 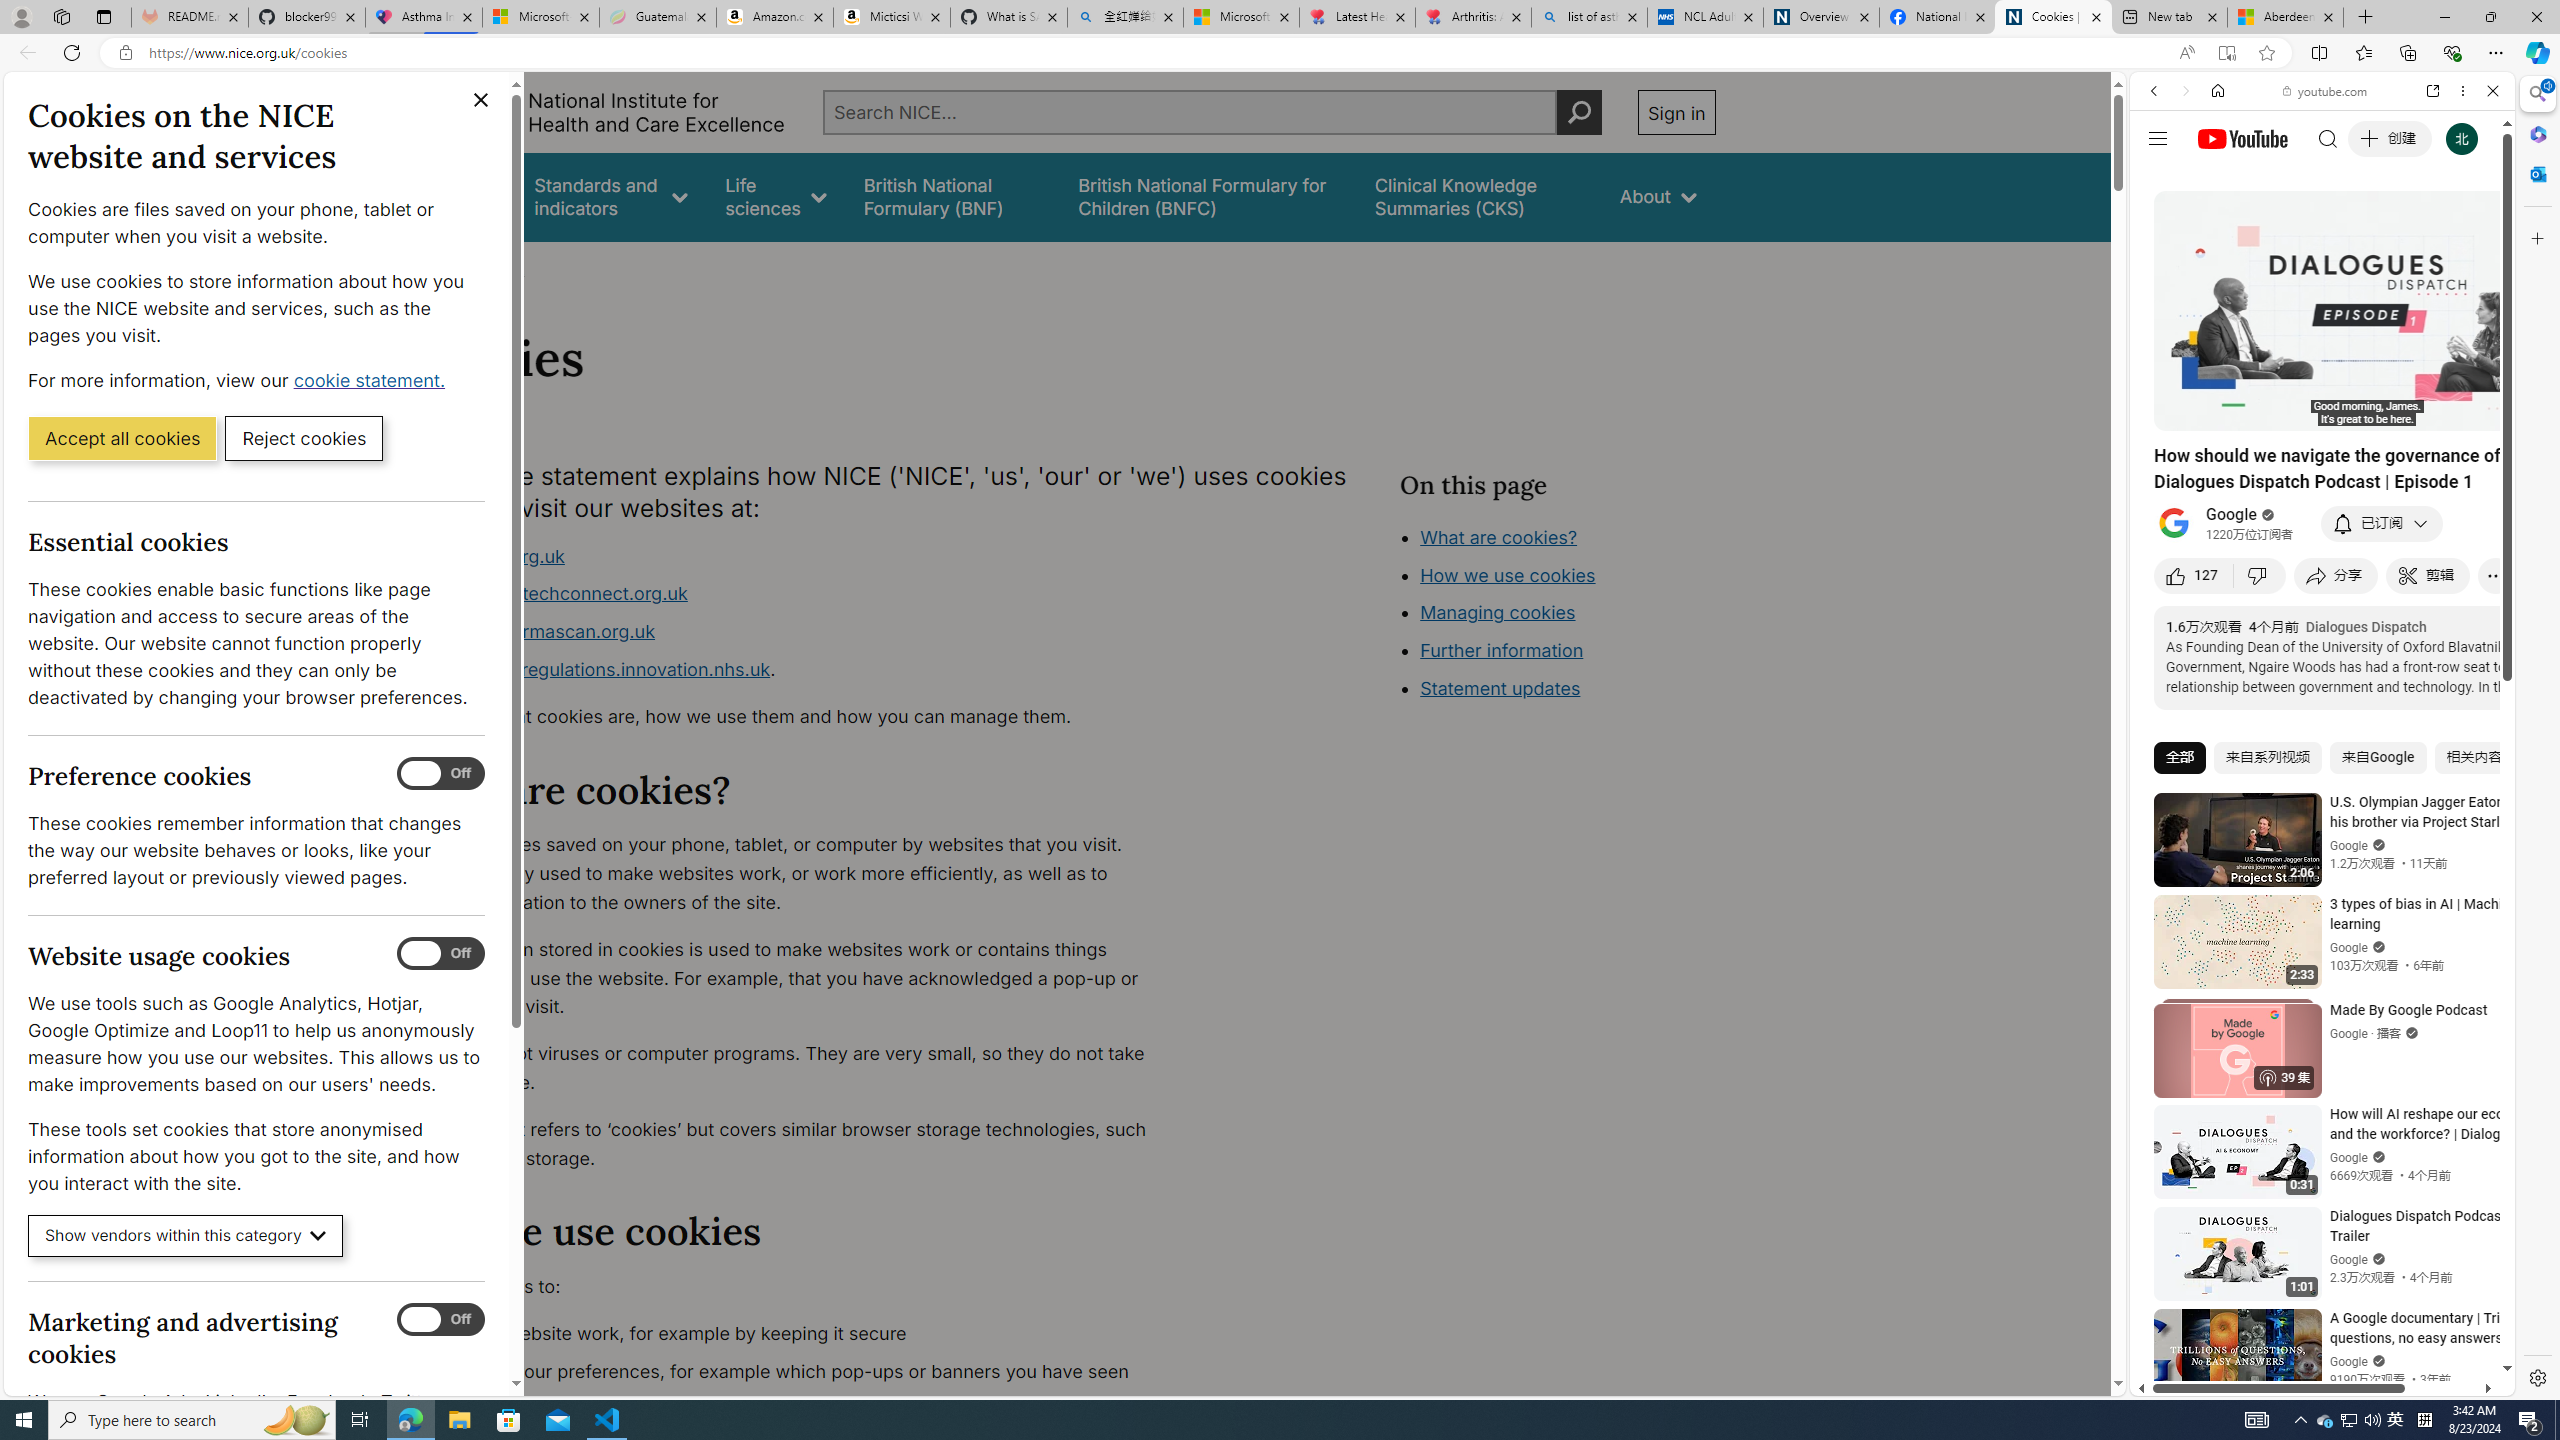 What do you see at coordinates (481, 100) in the screenshot?
I see `Close cookie banner` at bounding box center [481, 100].